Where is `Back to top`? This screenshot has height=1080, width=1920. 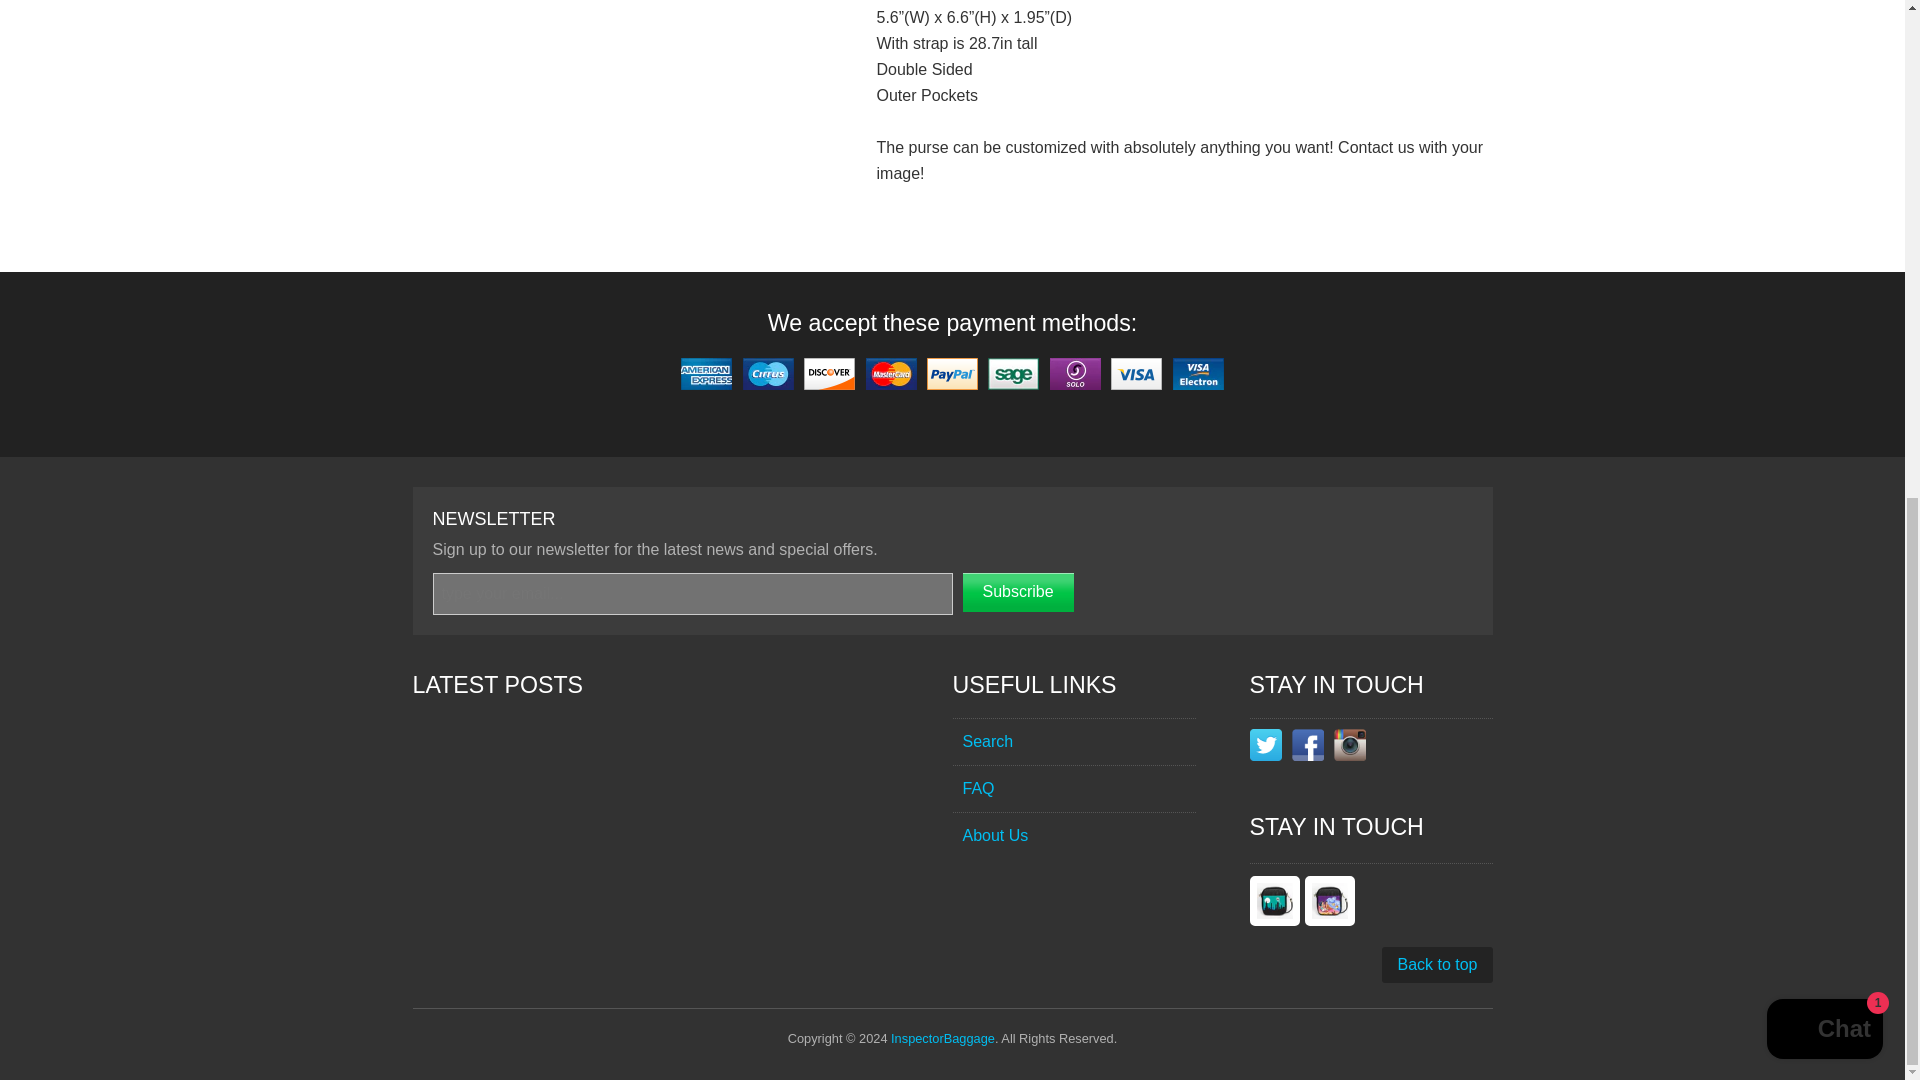
Back to top is located at coordinates (1436, 964).